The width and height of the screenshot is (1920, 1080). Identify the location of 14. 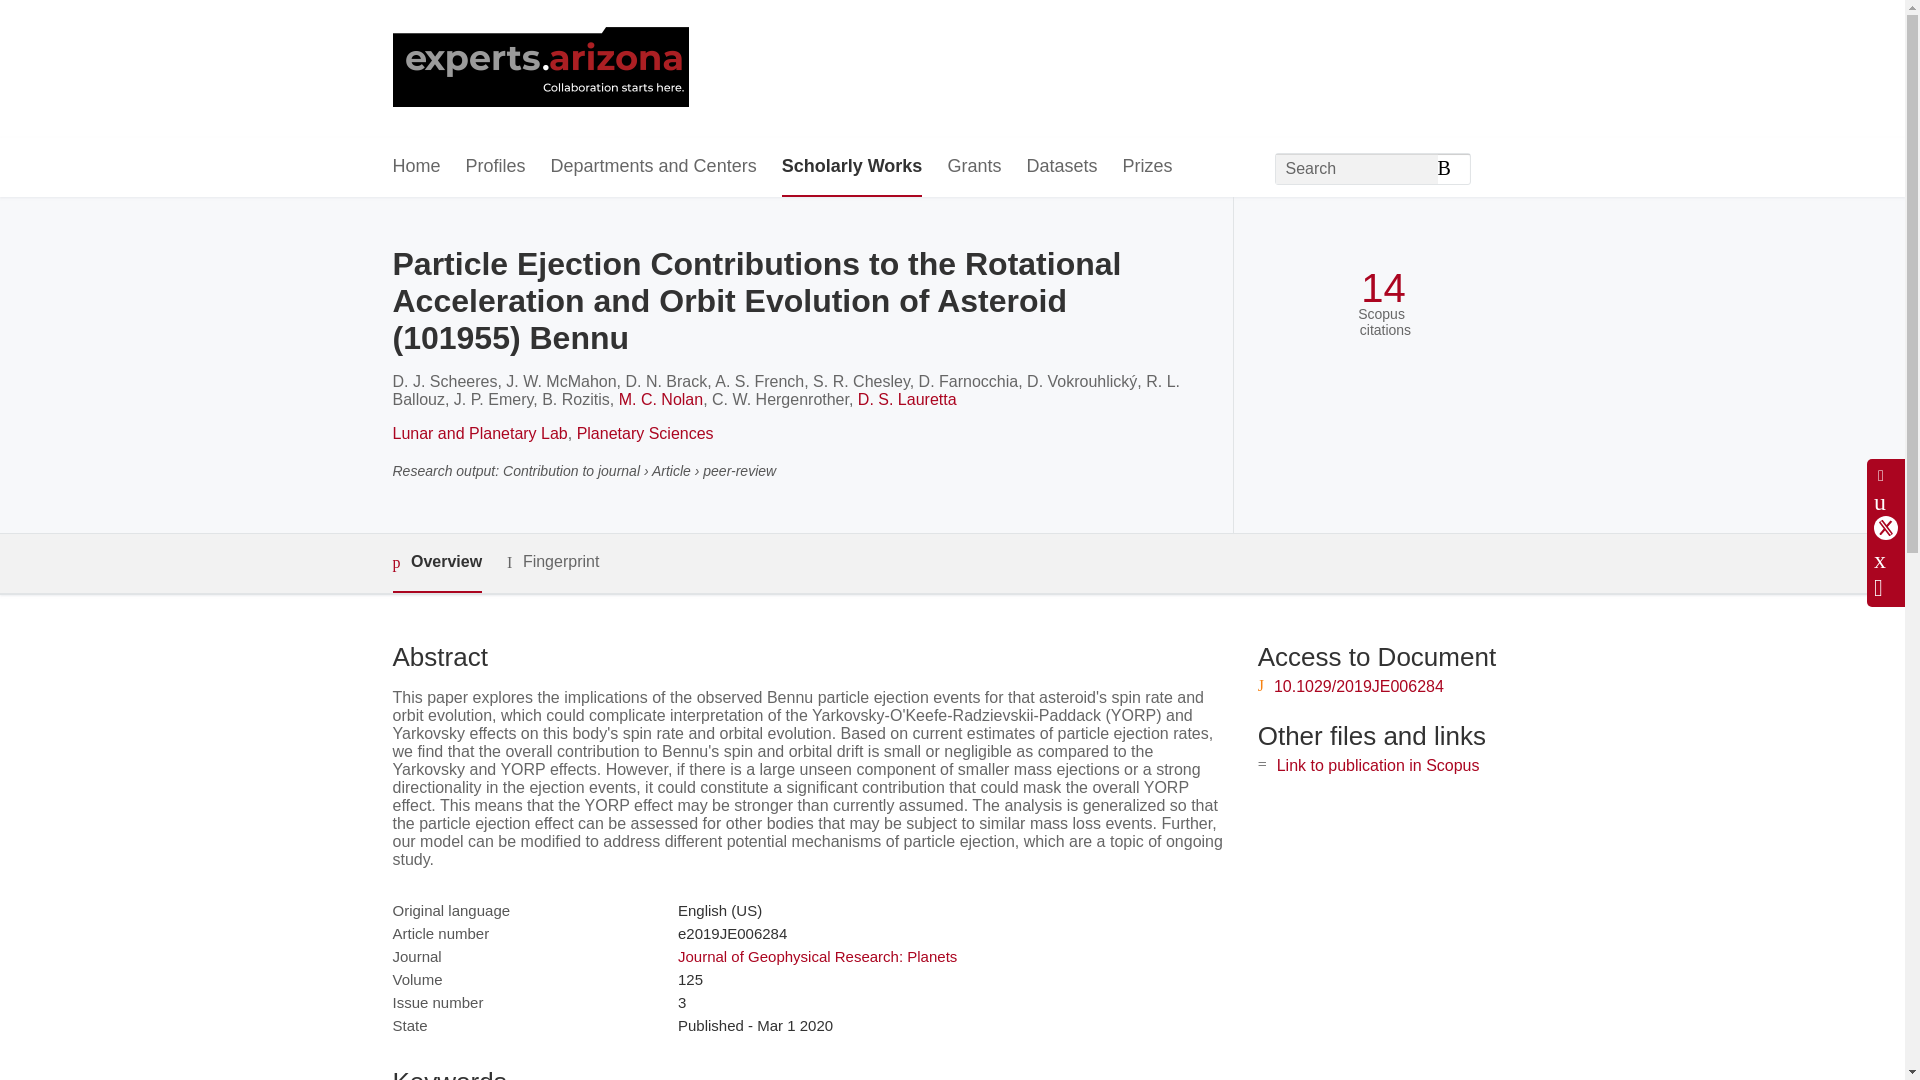
(1383, 288).